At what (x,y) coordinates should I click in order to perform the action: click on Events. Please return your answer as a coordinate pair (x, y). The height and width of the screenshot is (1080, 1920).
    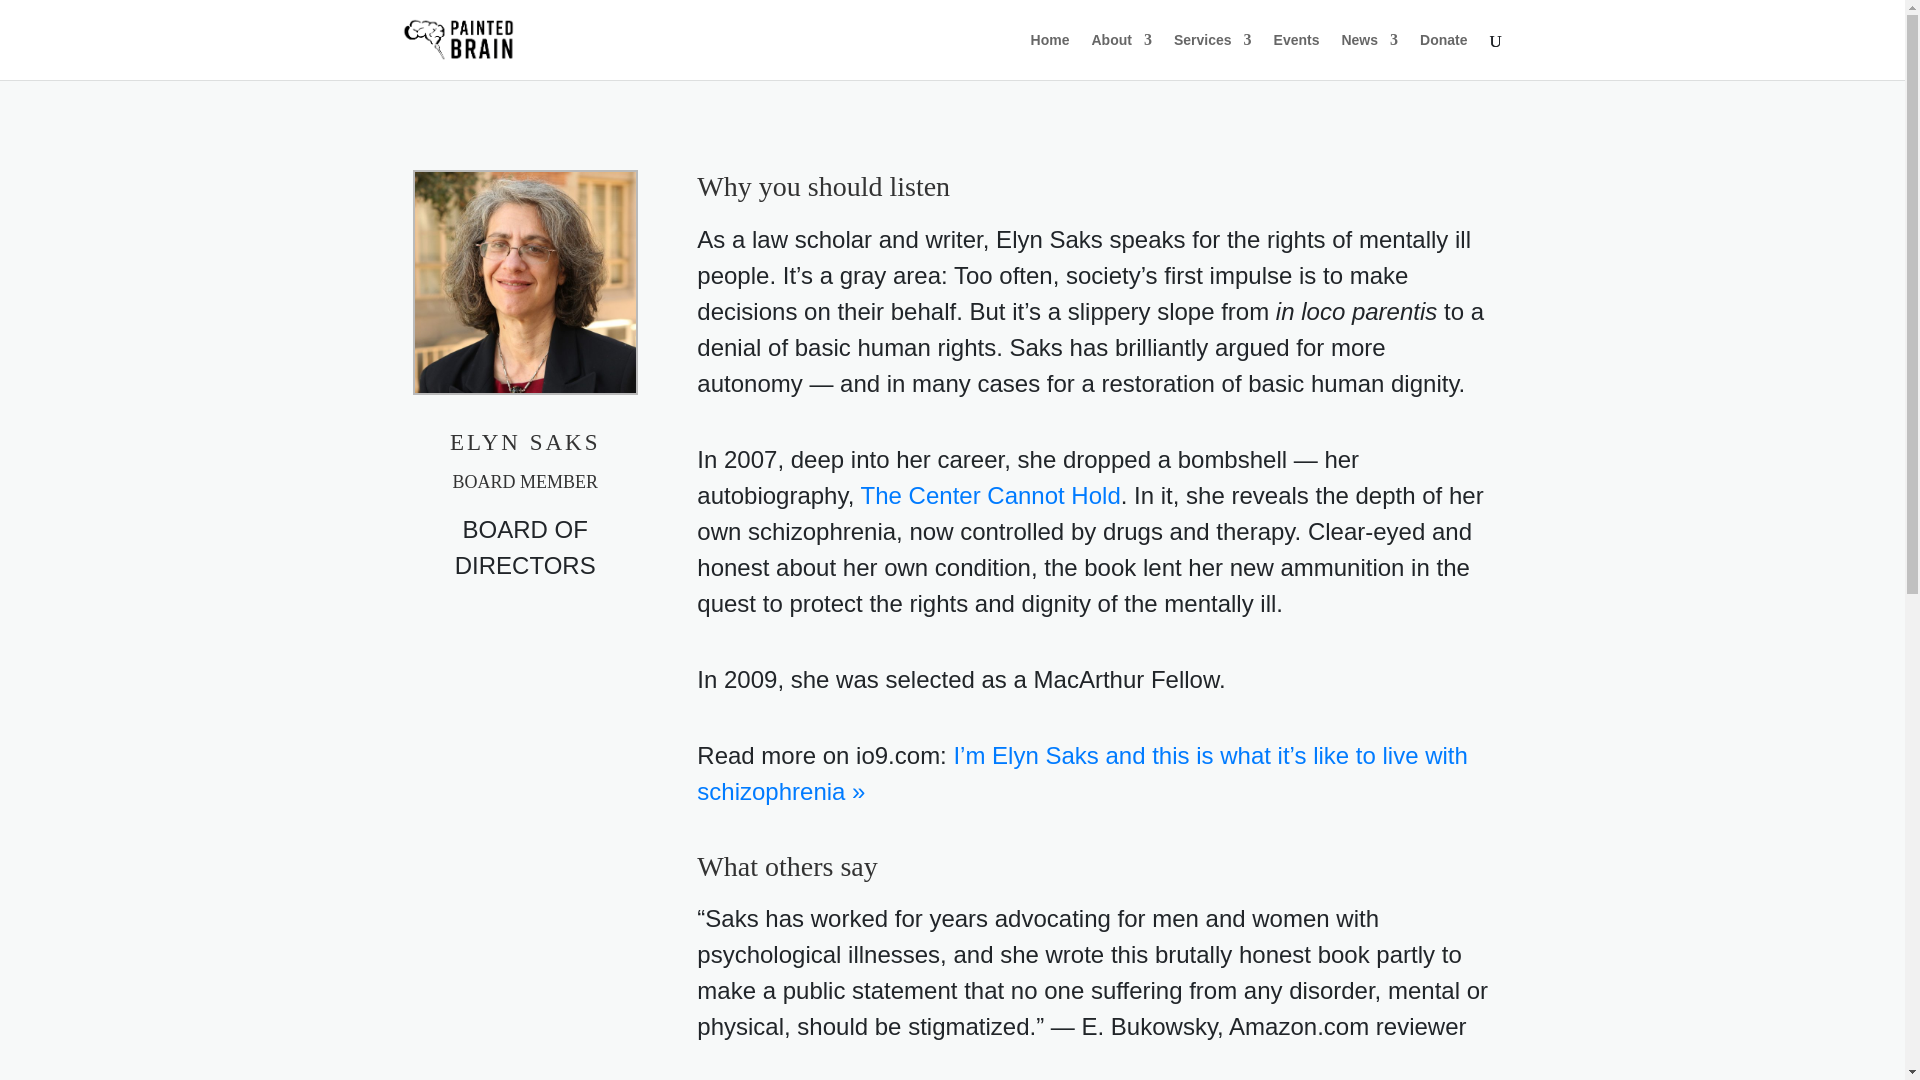
    Looking at the image, I should click on (1297, 56).